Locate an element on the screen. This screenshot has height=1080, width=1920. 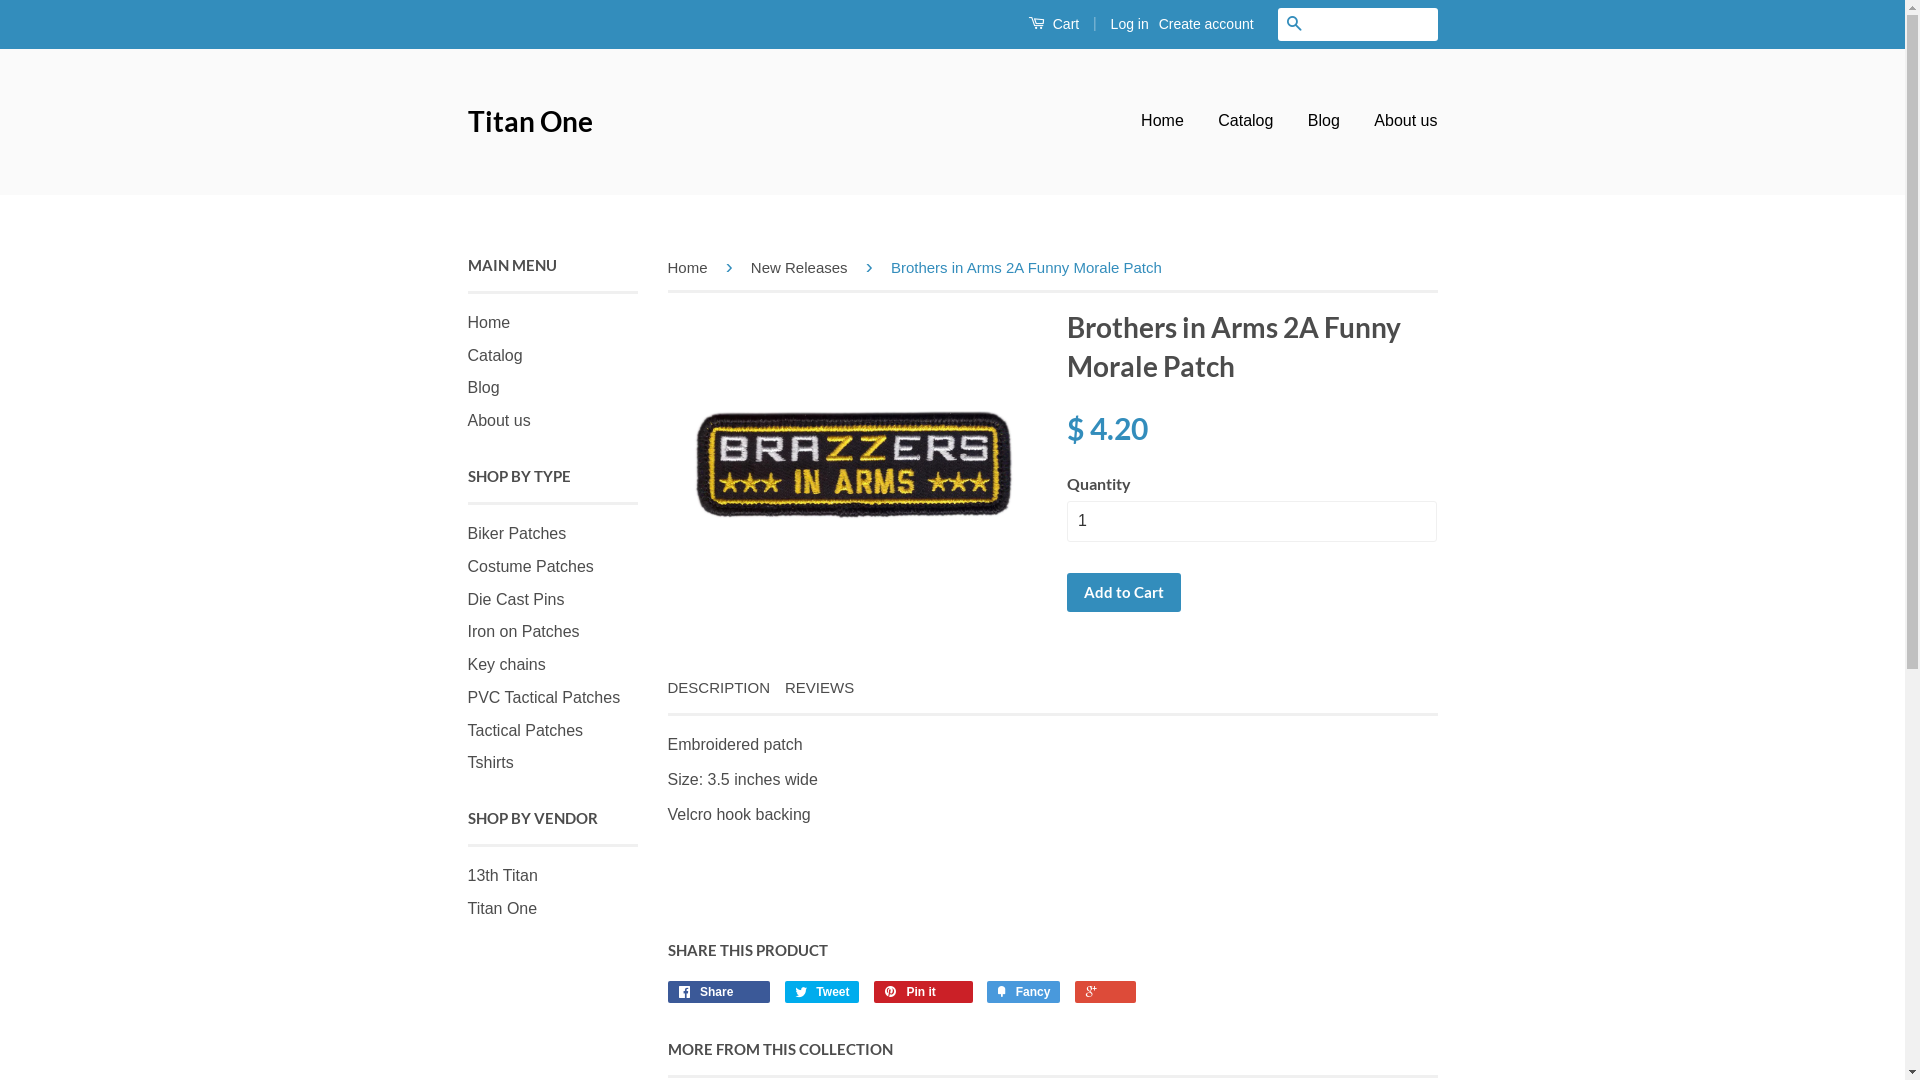
Add to Cart is located at coordinates (1124, 592).